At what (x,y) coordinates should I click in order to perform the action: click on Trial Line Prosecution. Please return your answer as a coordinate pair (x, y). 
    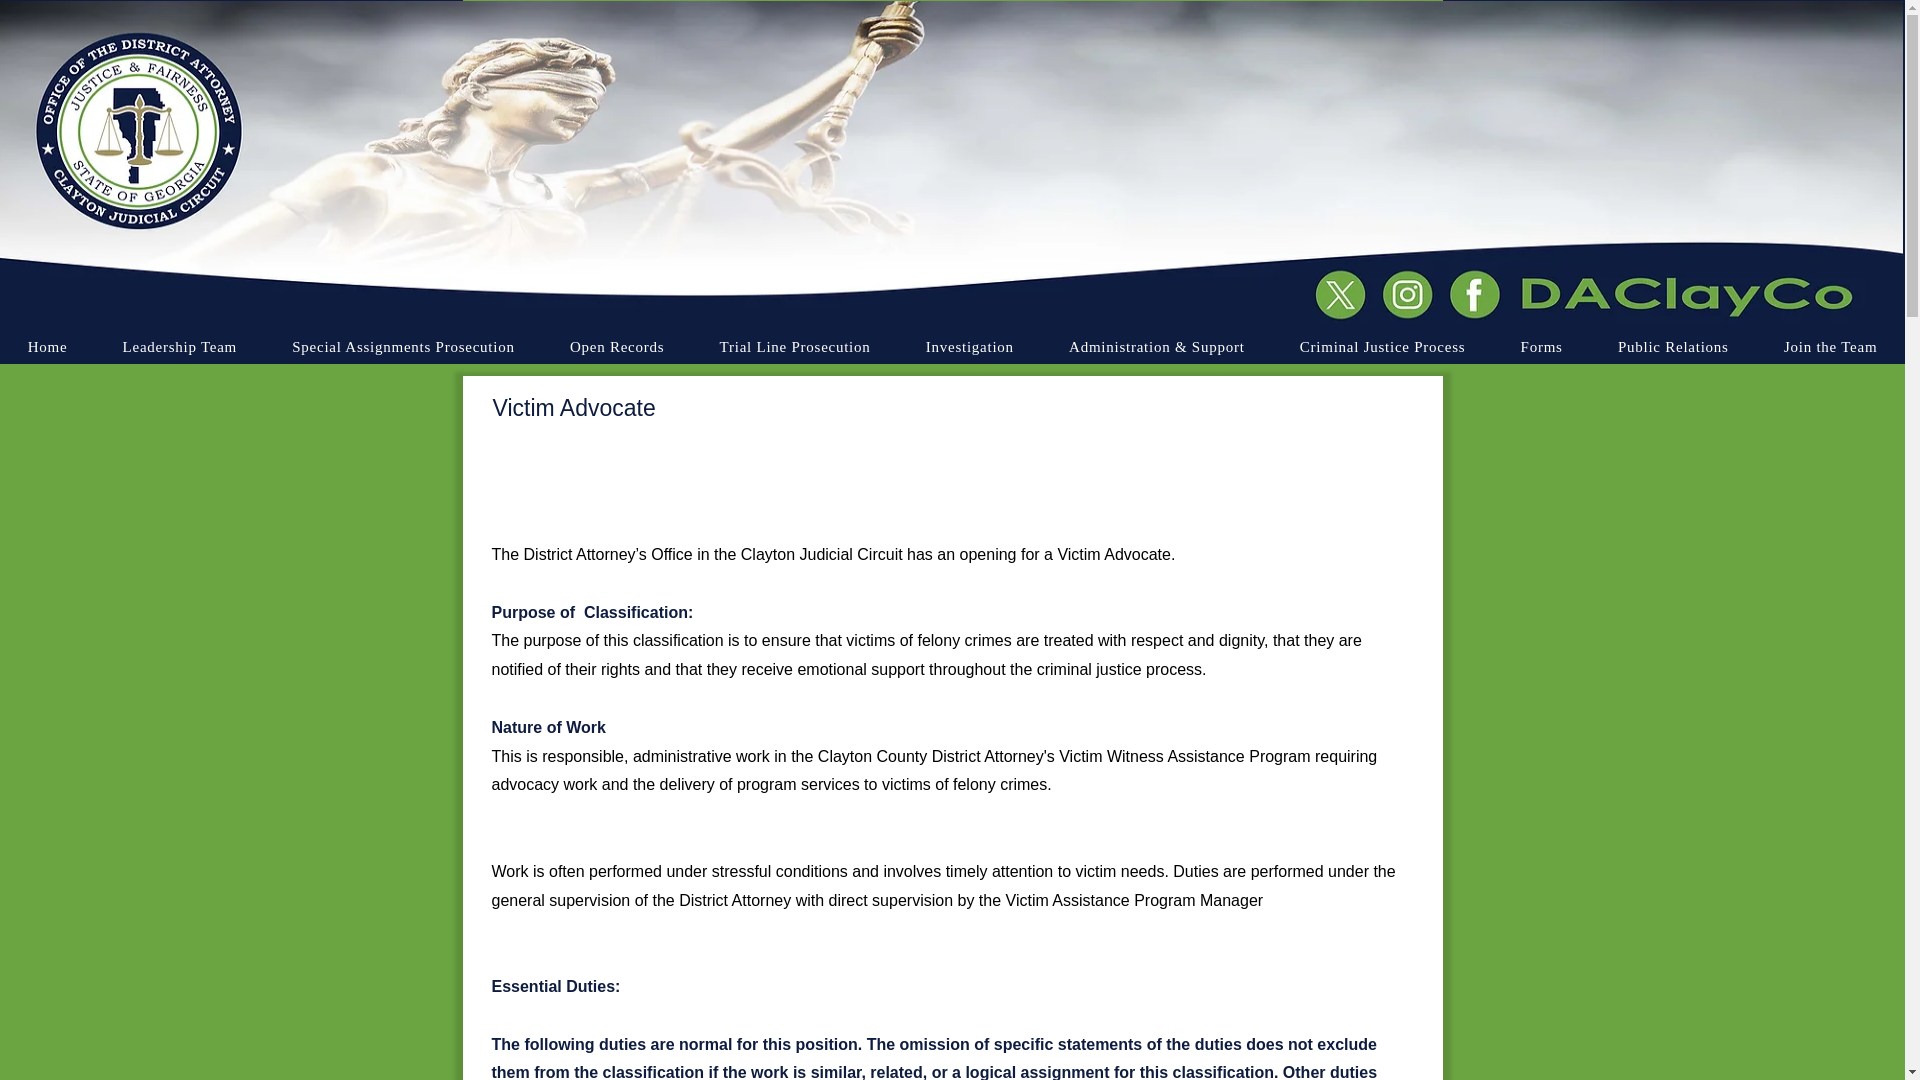
    Looking at the image, I should click on (794, 347).